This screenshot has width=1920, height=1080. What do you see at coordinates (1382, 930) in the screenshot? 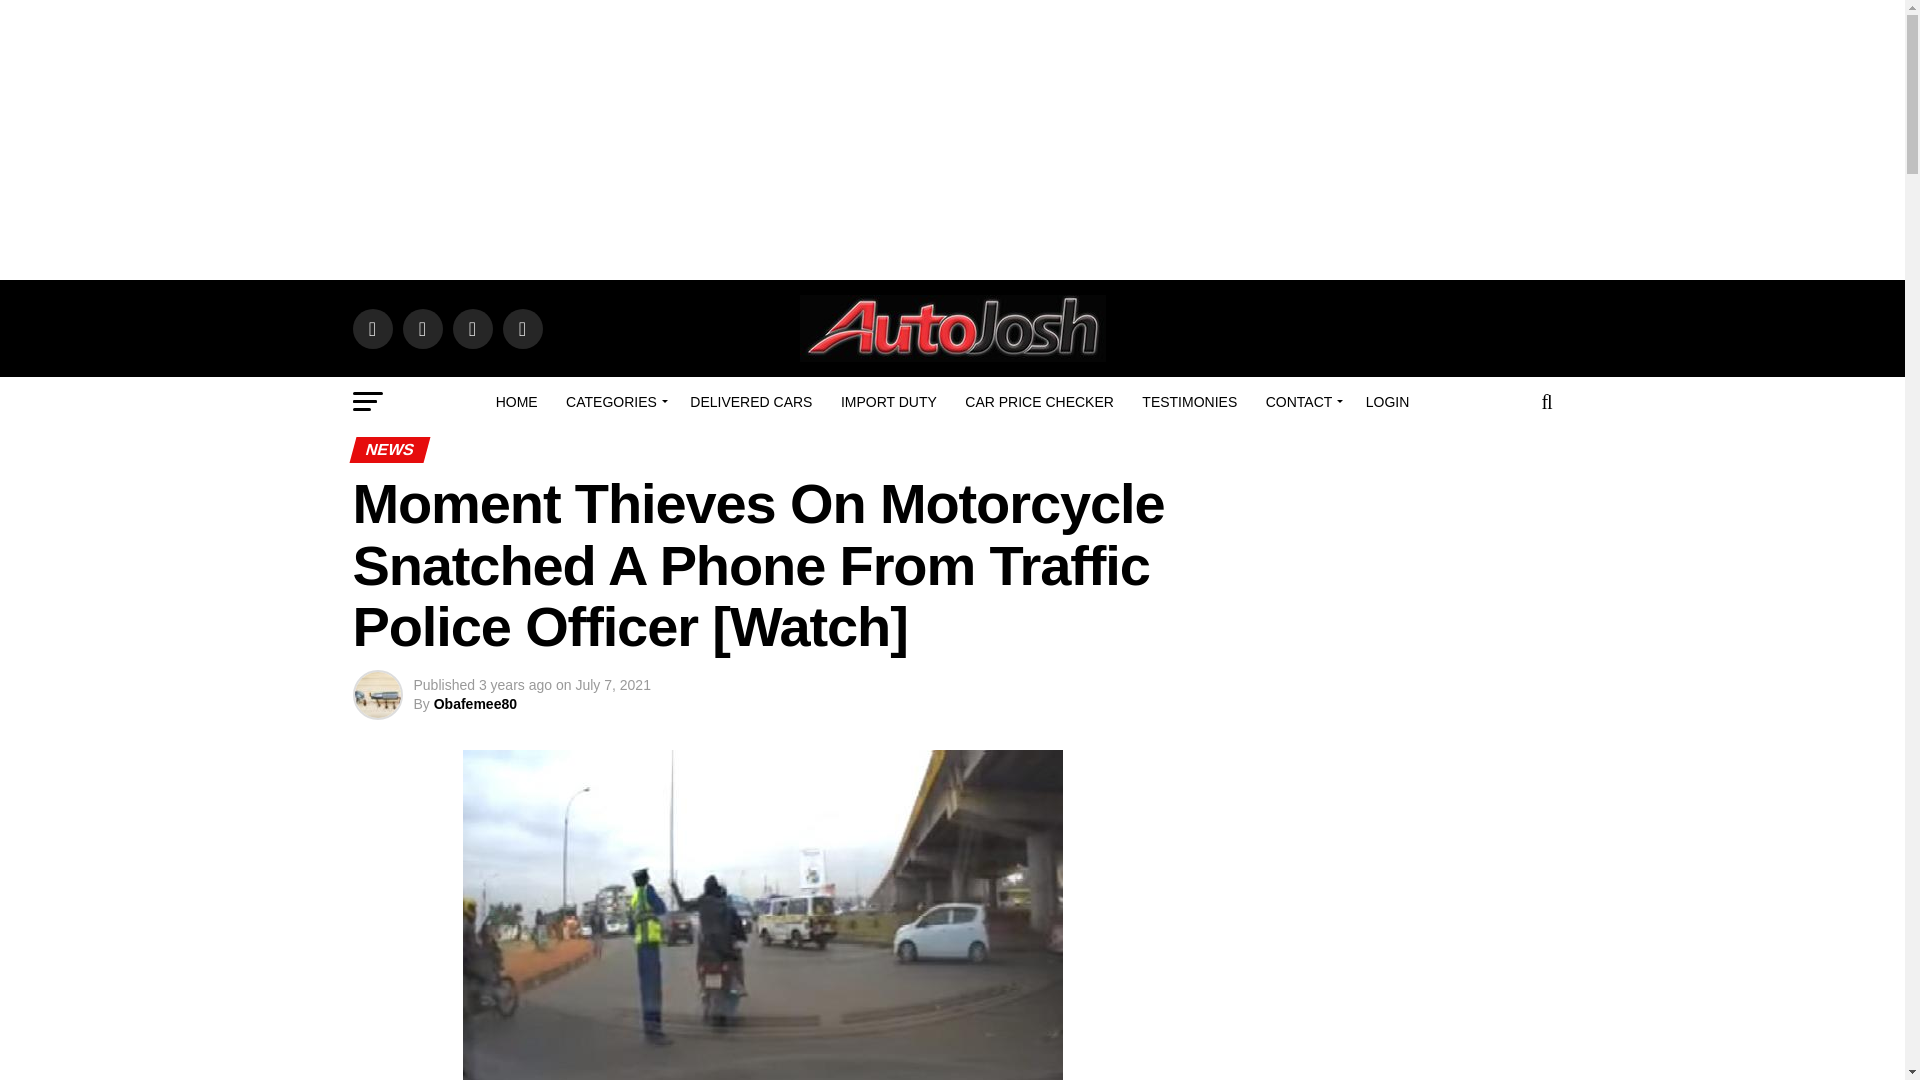
I see `Advertisement` at bounding box center [1382, 930].